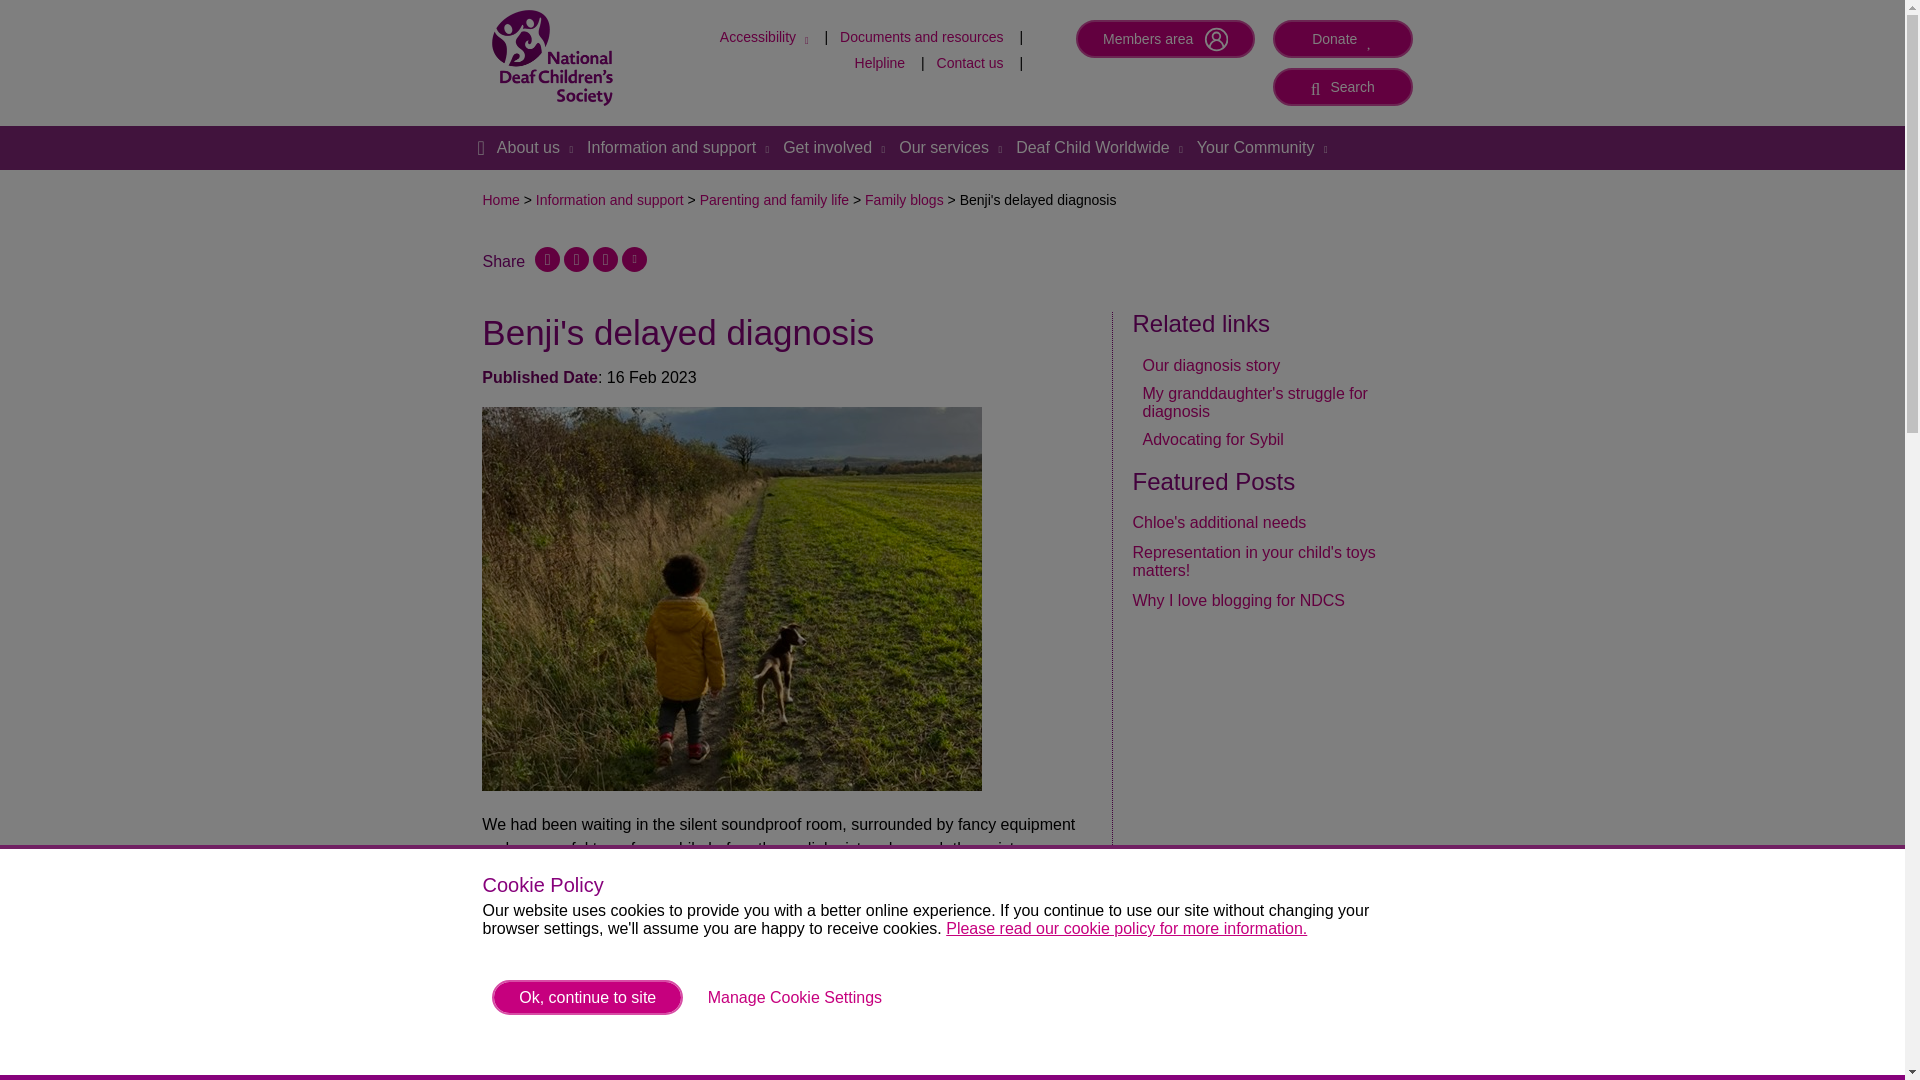 This screenshot has width=1920, height=1080. I want to click on Ok, continue to site, so click(587, 997).